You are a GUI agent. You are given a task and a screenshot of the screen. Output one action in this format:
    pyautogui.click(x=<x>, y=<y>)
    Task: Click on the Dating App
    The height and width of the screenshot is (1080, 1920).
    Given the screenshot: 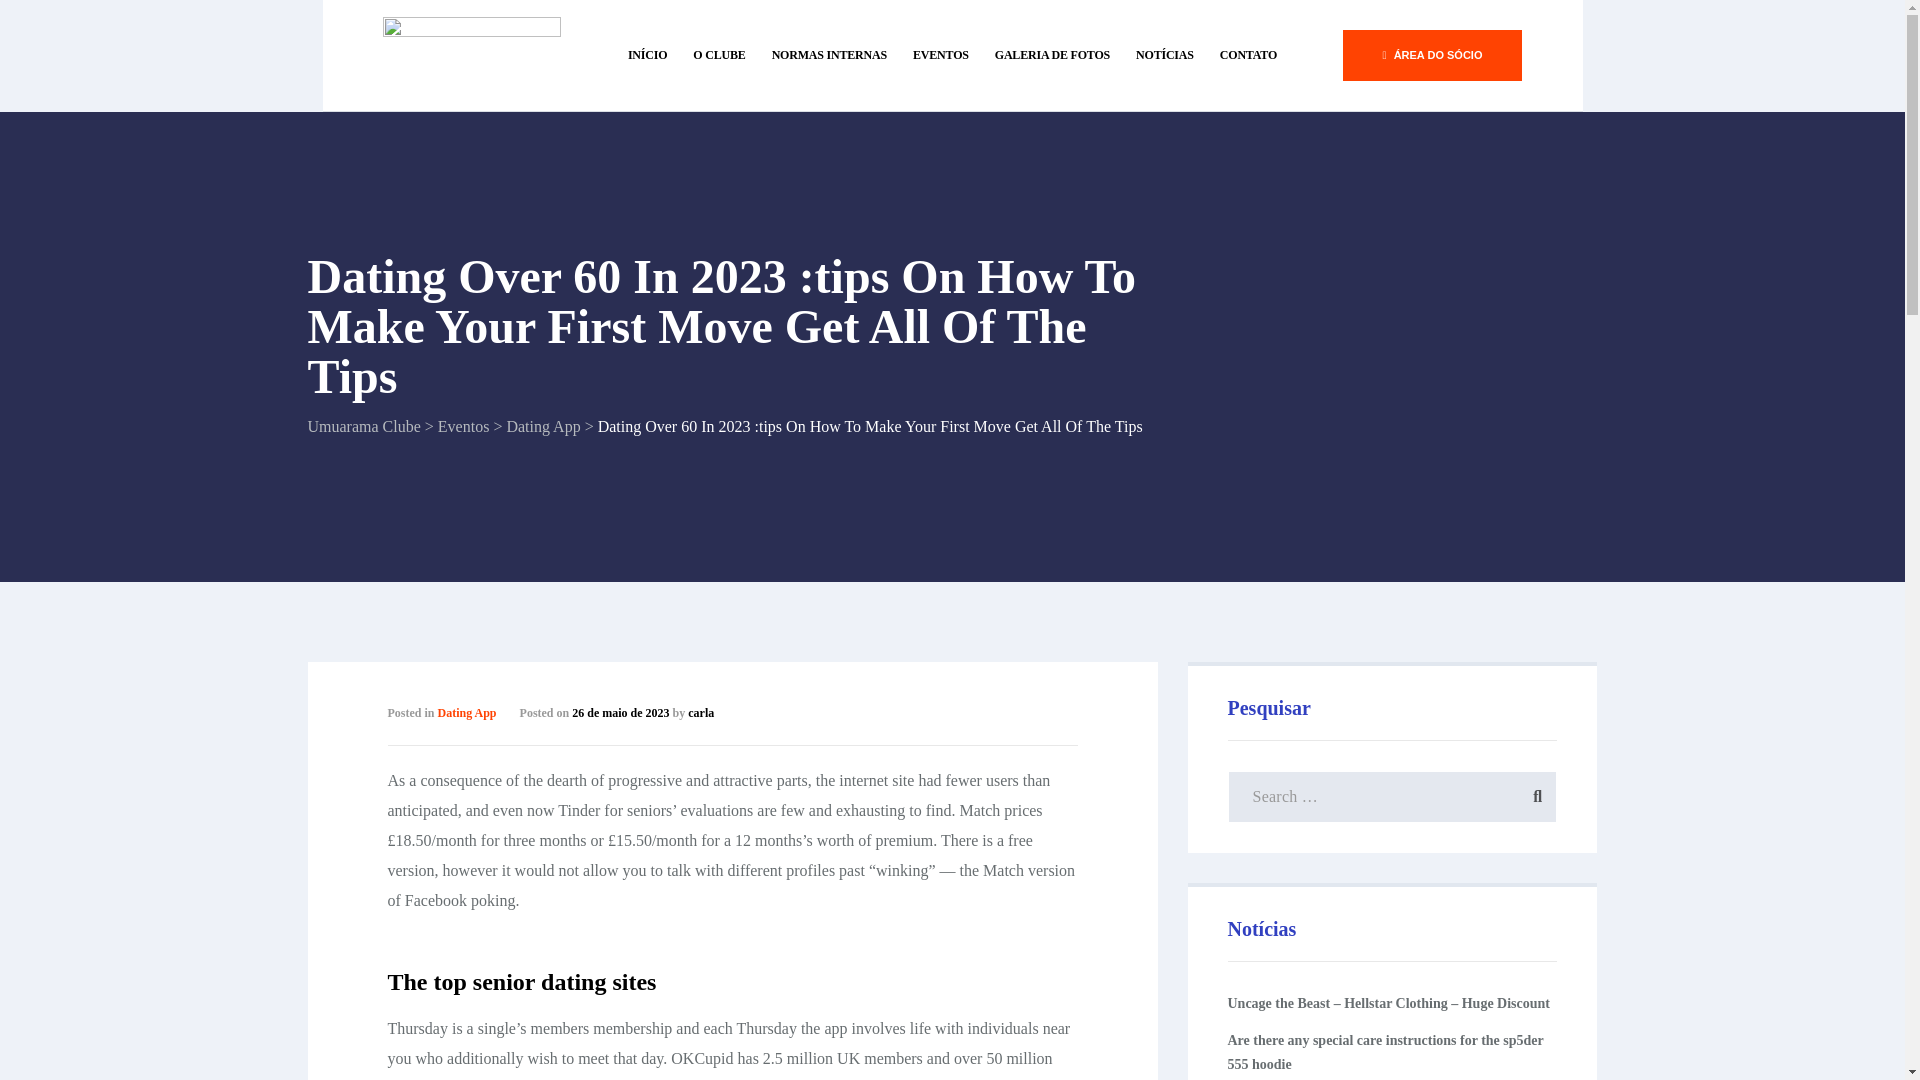 What is the action you would take?
    pyautogui.click(x=542, y=426)
    